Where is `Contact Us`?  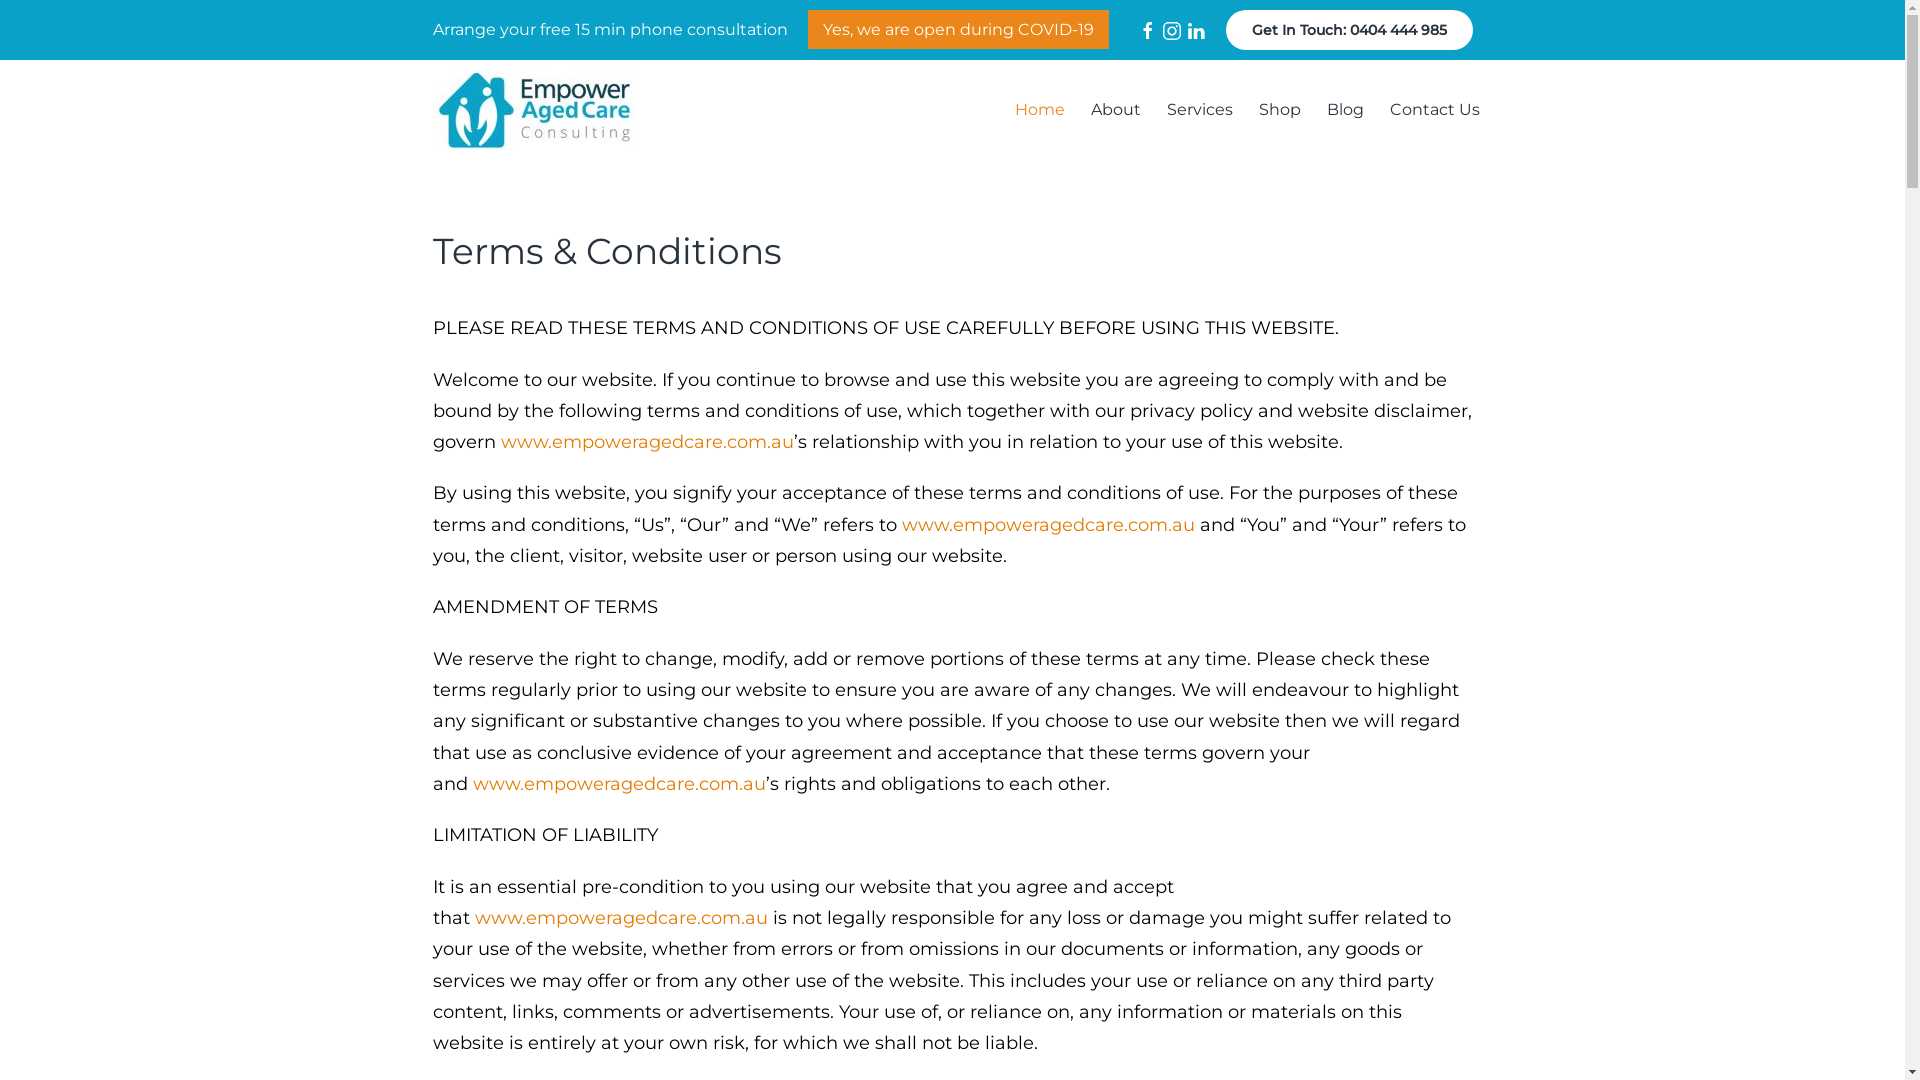 Contact Us is located at coordinates (1434, 110).